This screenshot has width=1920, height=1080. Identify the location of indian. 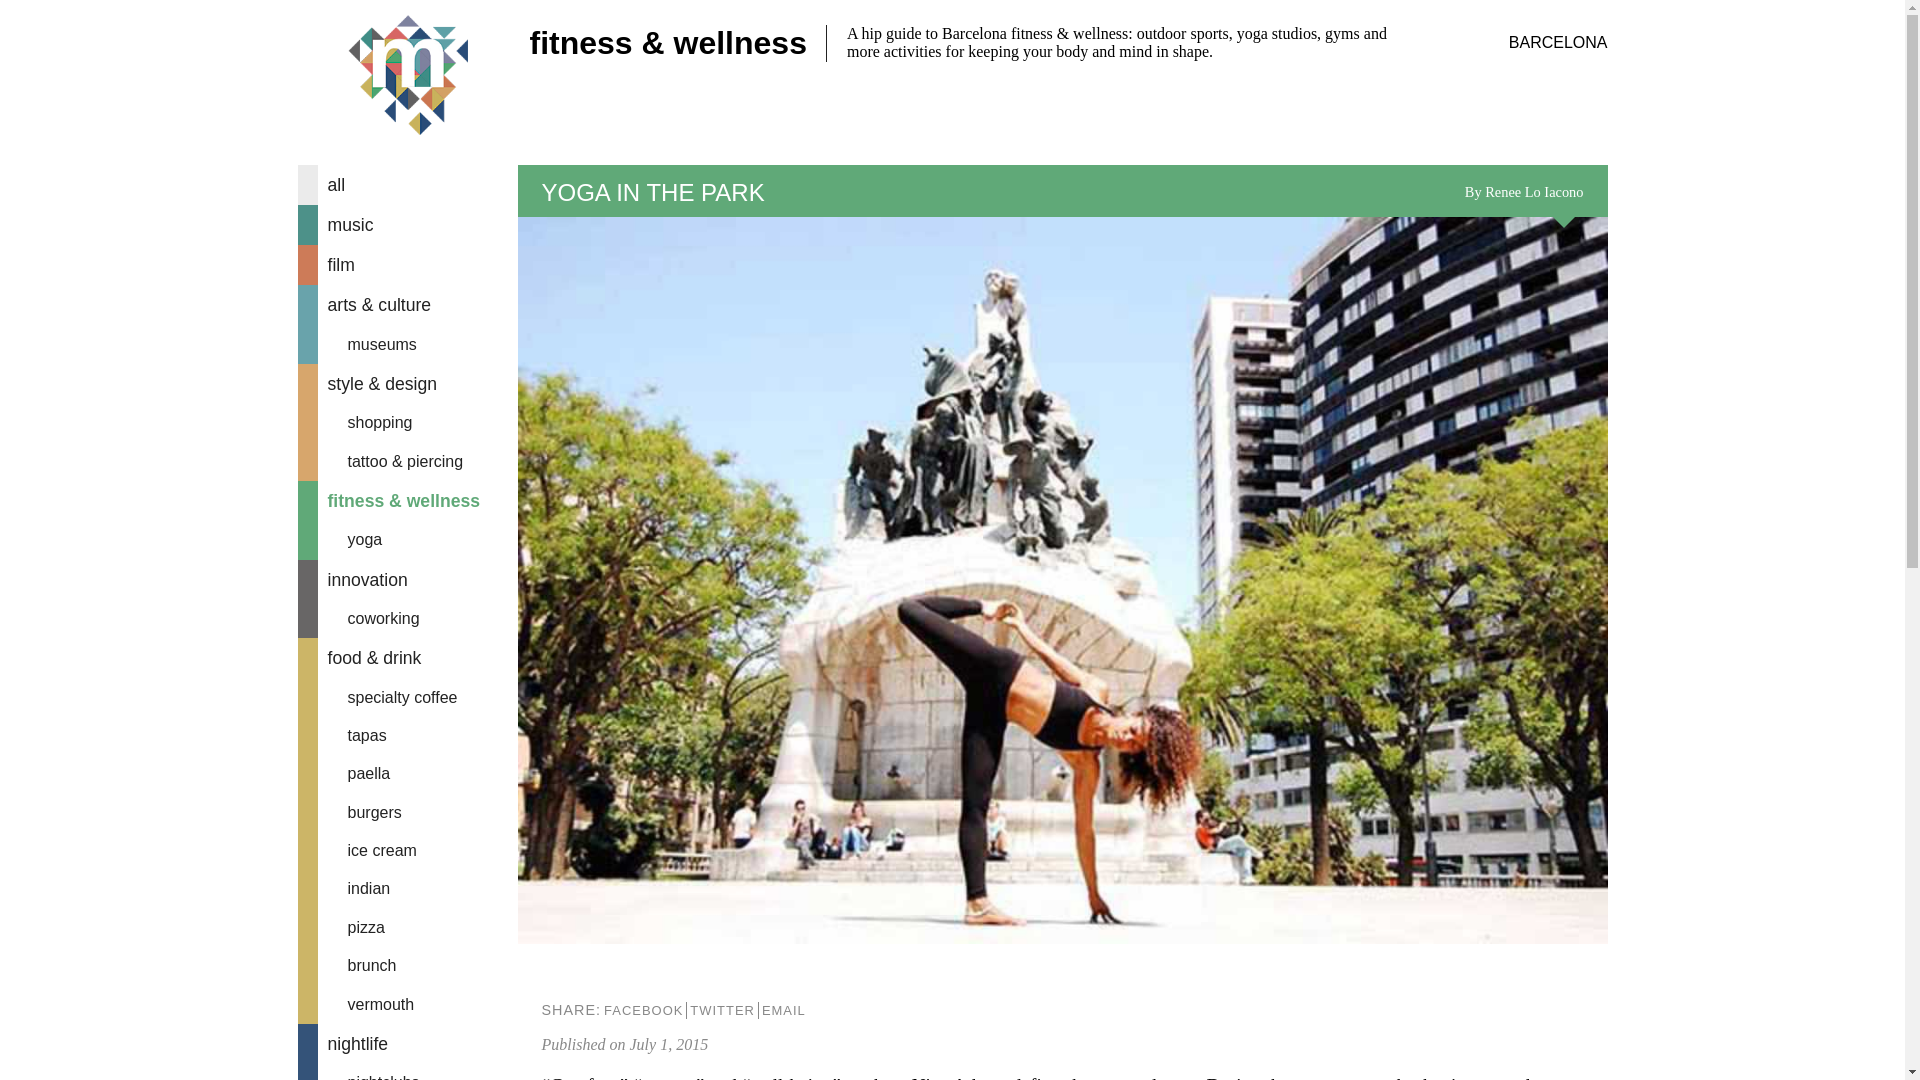
(408, 889).